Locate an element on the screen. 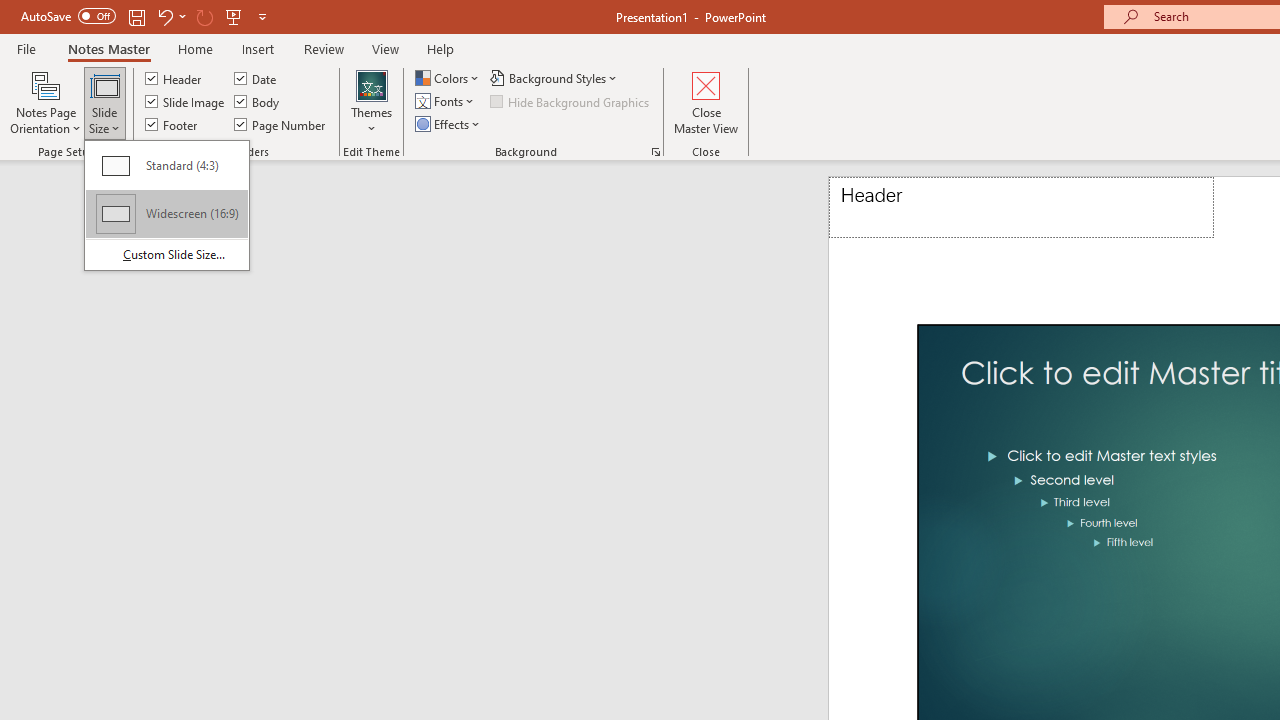 The height and width of the screenshot is (720, 1280). Slide Size is located at coordinates (104, 102).